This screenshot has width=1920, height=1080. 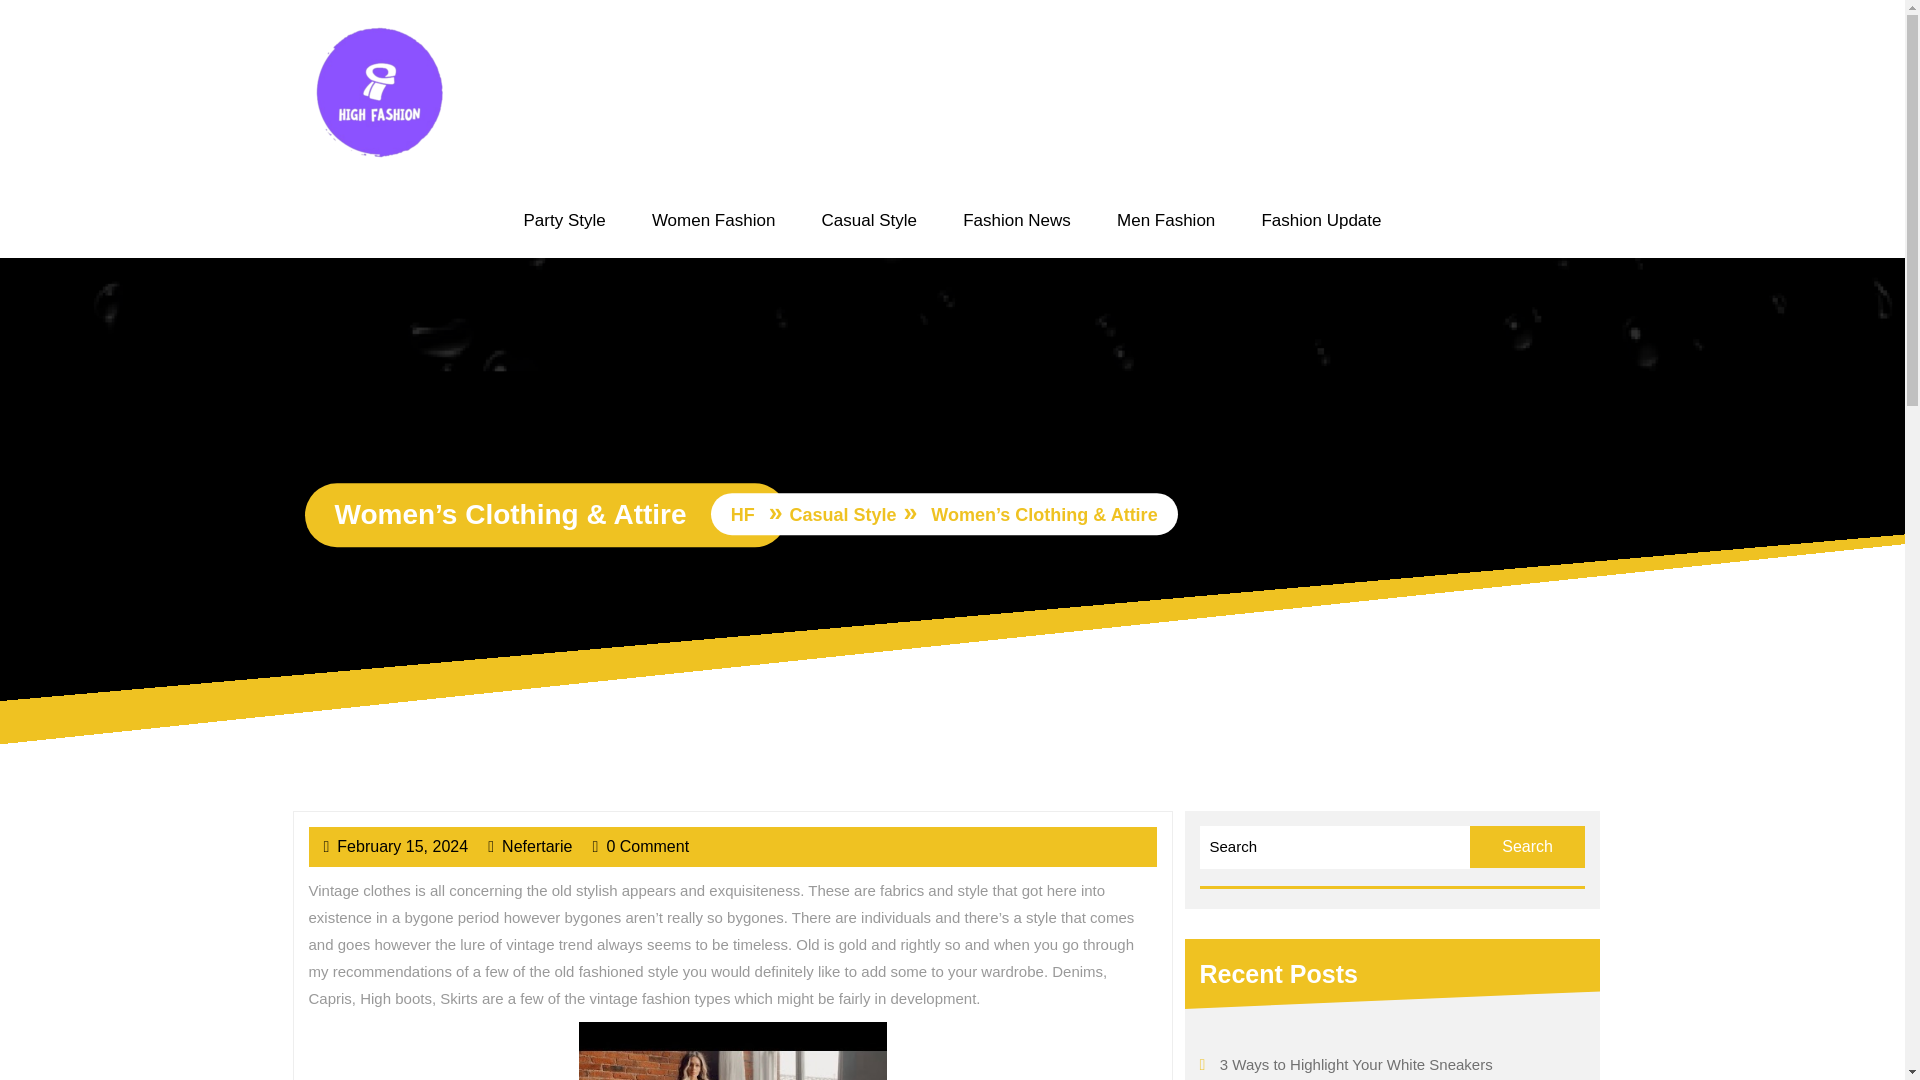 What do you see at coordinates (1017, 221) in the screenshot?
I see `Fashion Update` at bounding box center [1017, 221].